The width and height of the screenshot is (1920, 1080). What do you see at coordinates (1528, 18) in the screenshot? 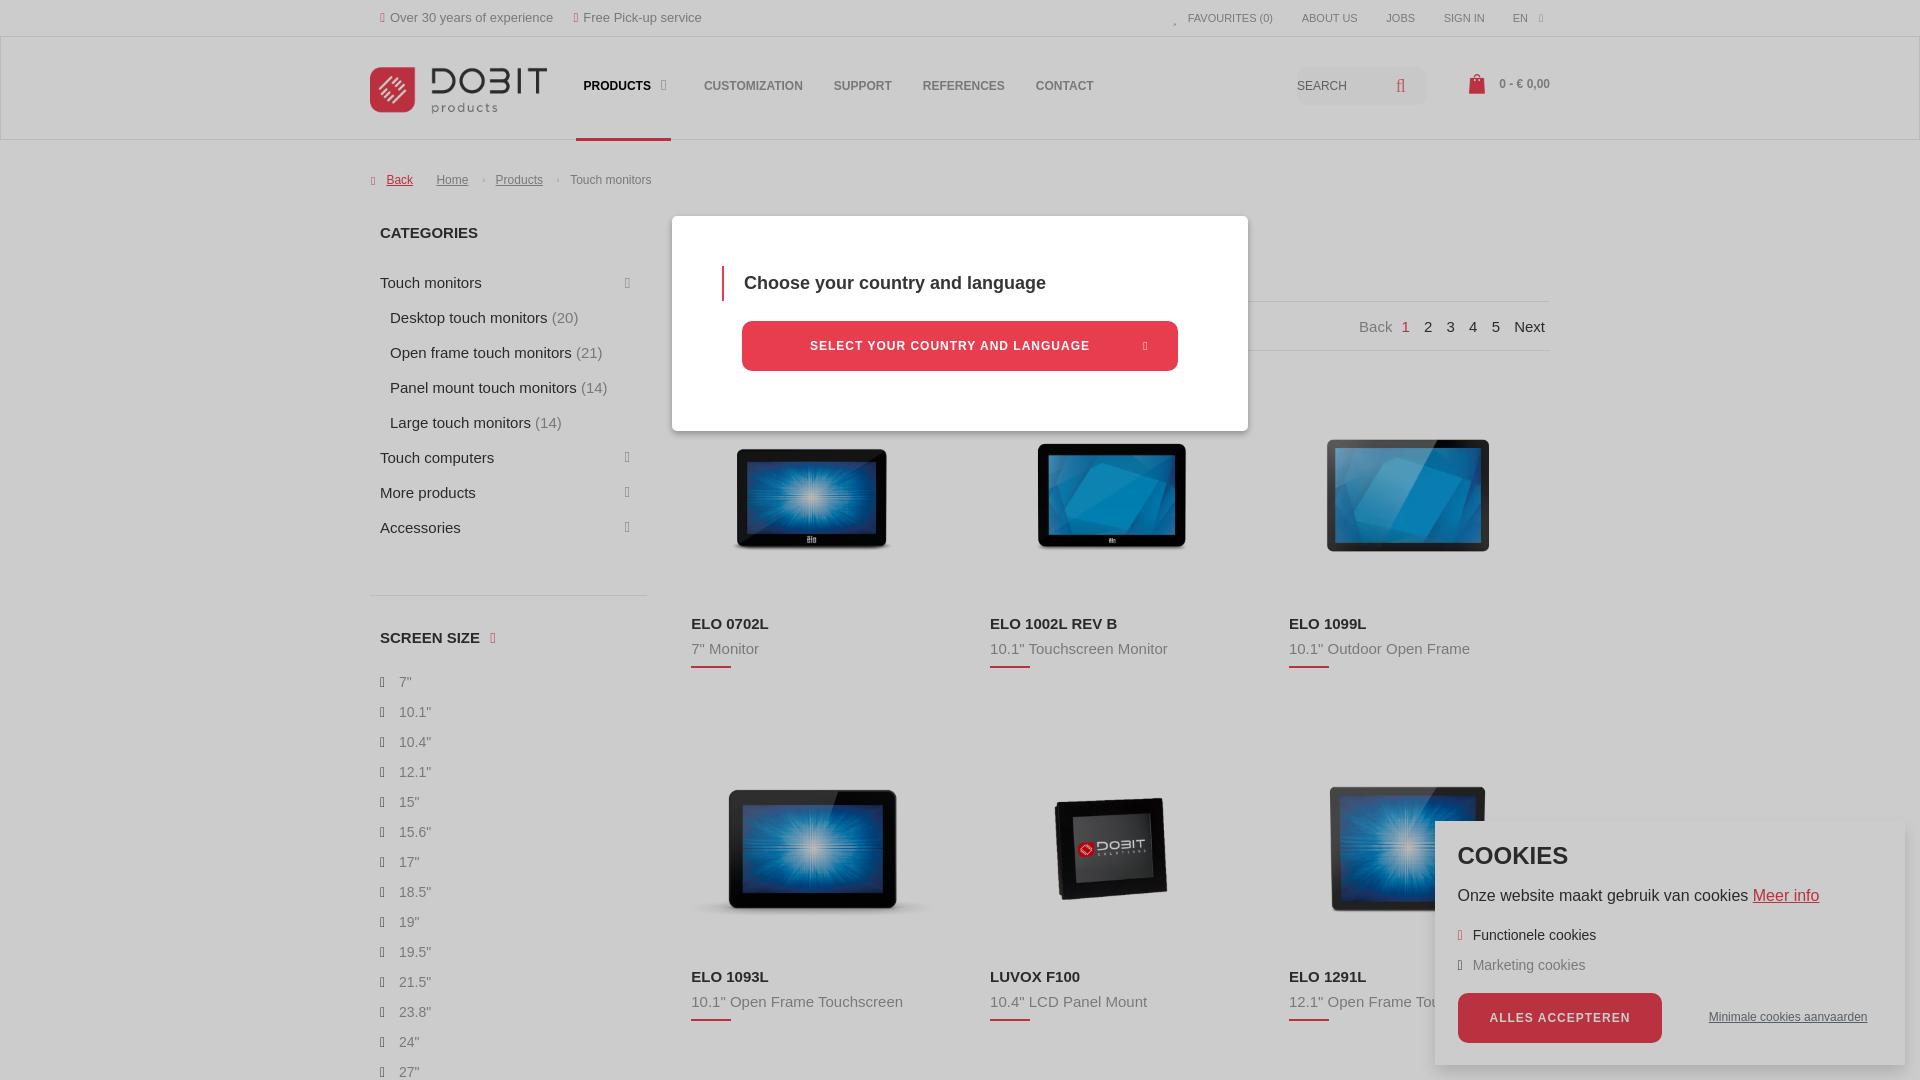
I see `EN` at bounding box center [1528, 18].